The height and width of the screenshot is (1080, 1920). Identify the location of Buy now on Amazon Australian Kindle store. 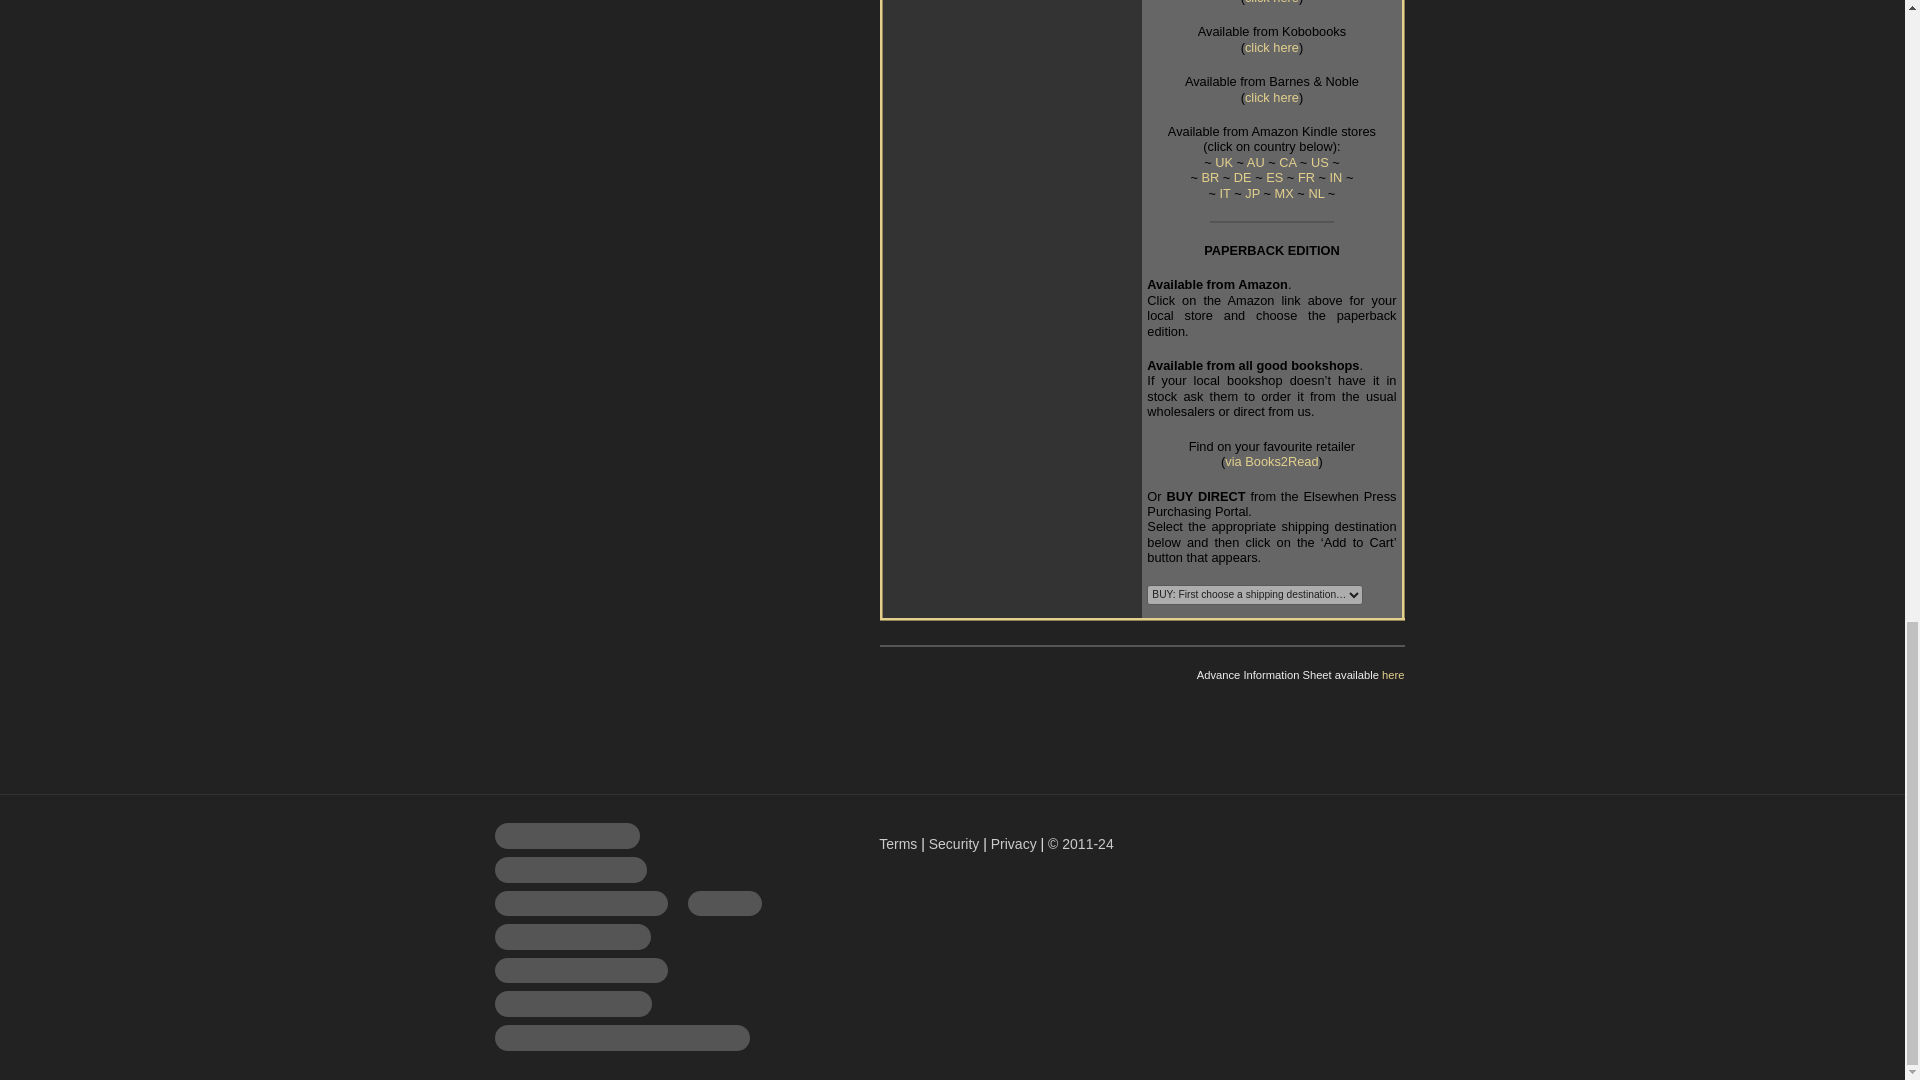
(1256, 162).